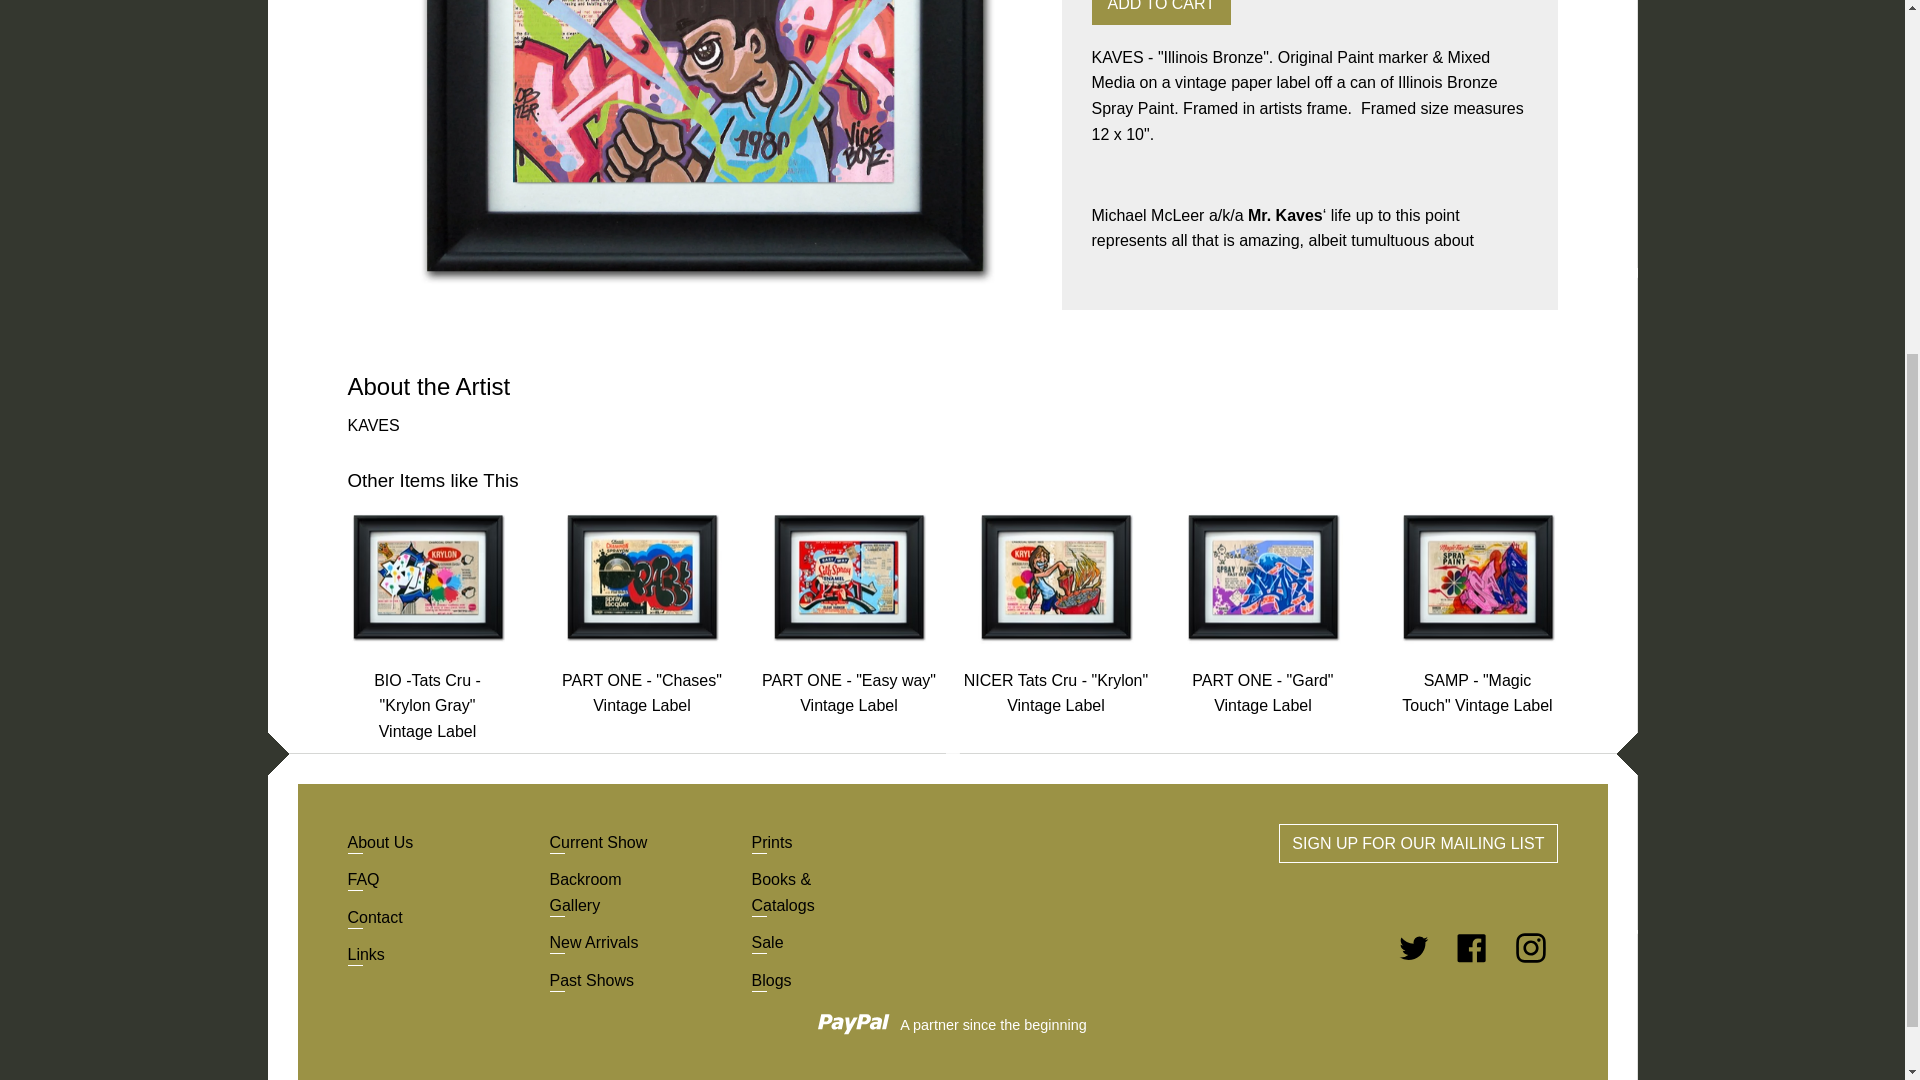 The image size is (1920, 1080). What do you see at coordinates (364, 878) in the screenshot?
I see `FAQ` at bounding box center [364, 878].